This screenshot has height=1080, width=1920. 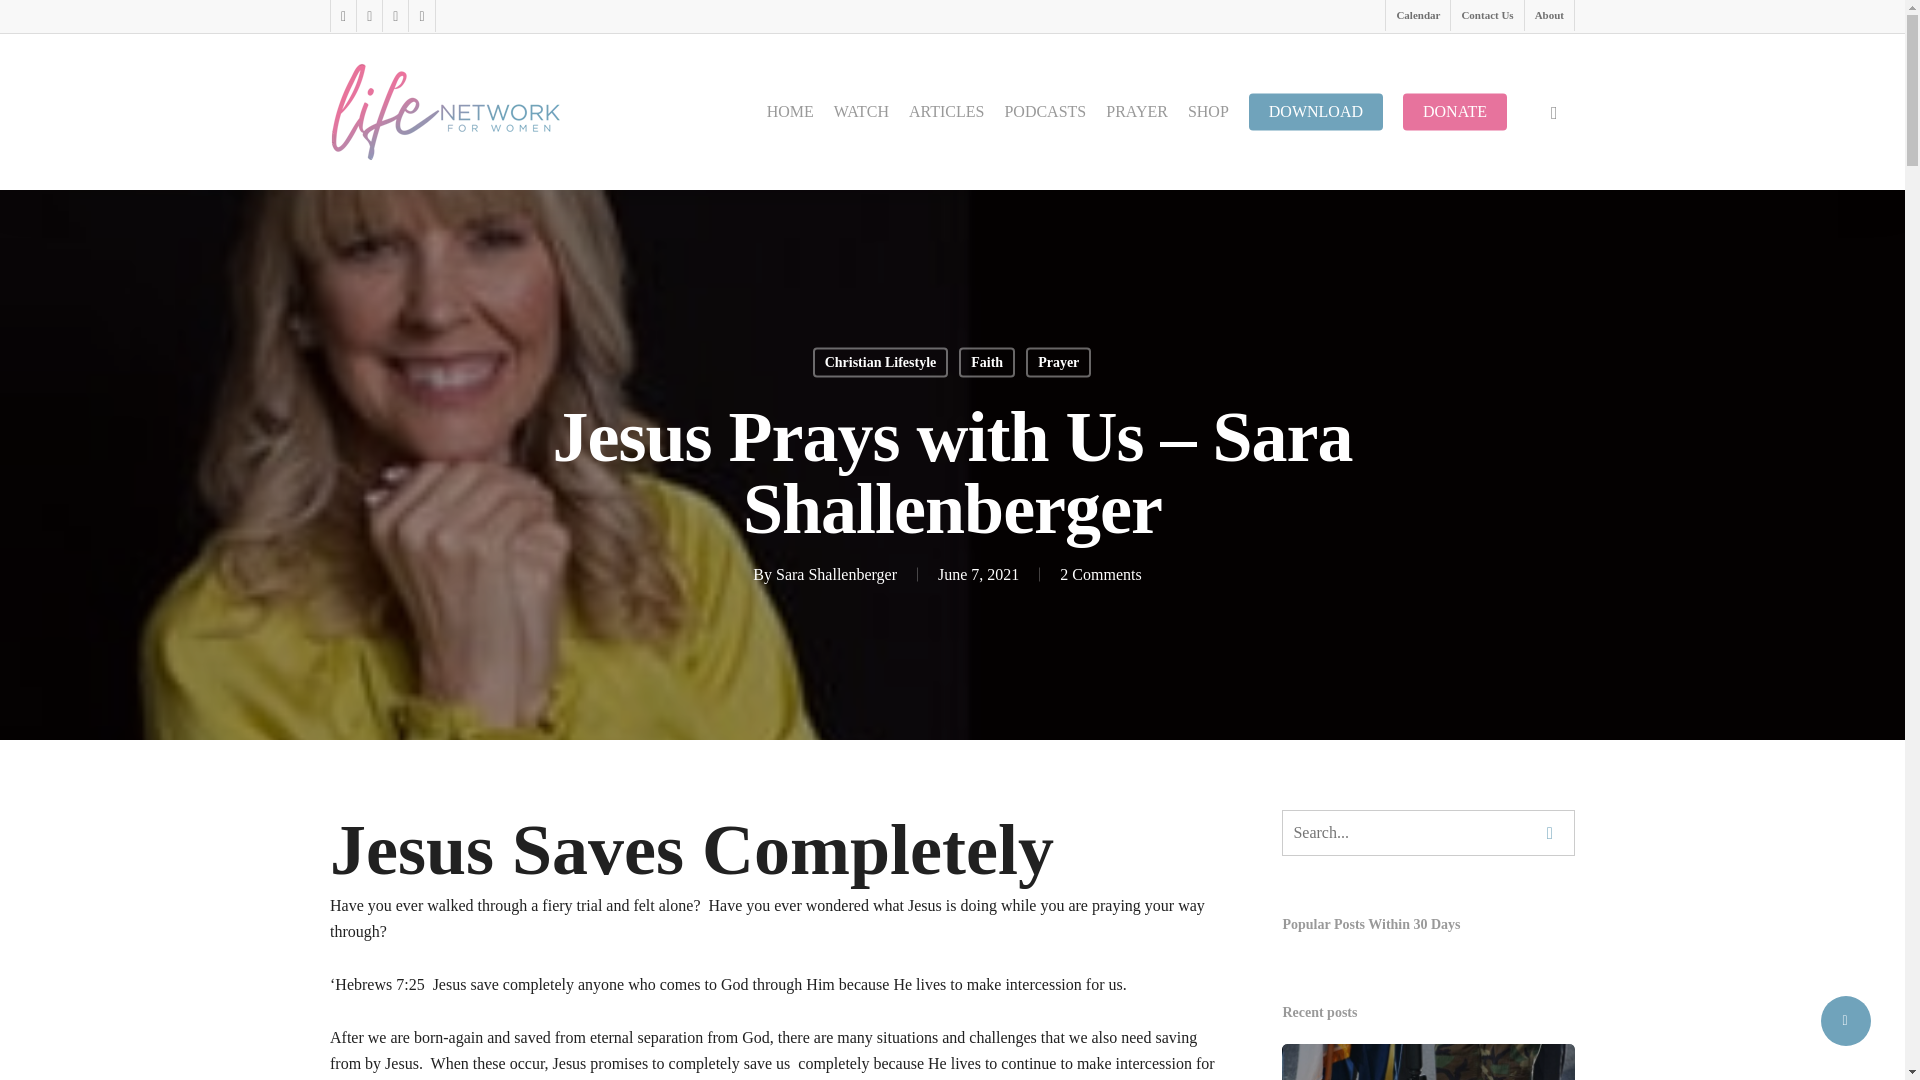 What do you see at coordinates (836, 574) in the screenshot?
I see `Sara Shallenberger` at bounding box center [836, 574].